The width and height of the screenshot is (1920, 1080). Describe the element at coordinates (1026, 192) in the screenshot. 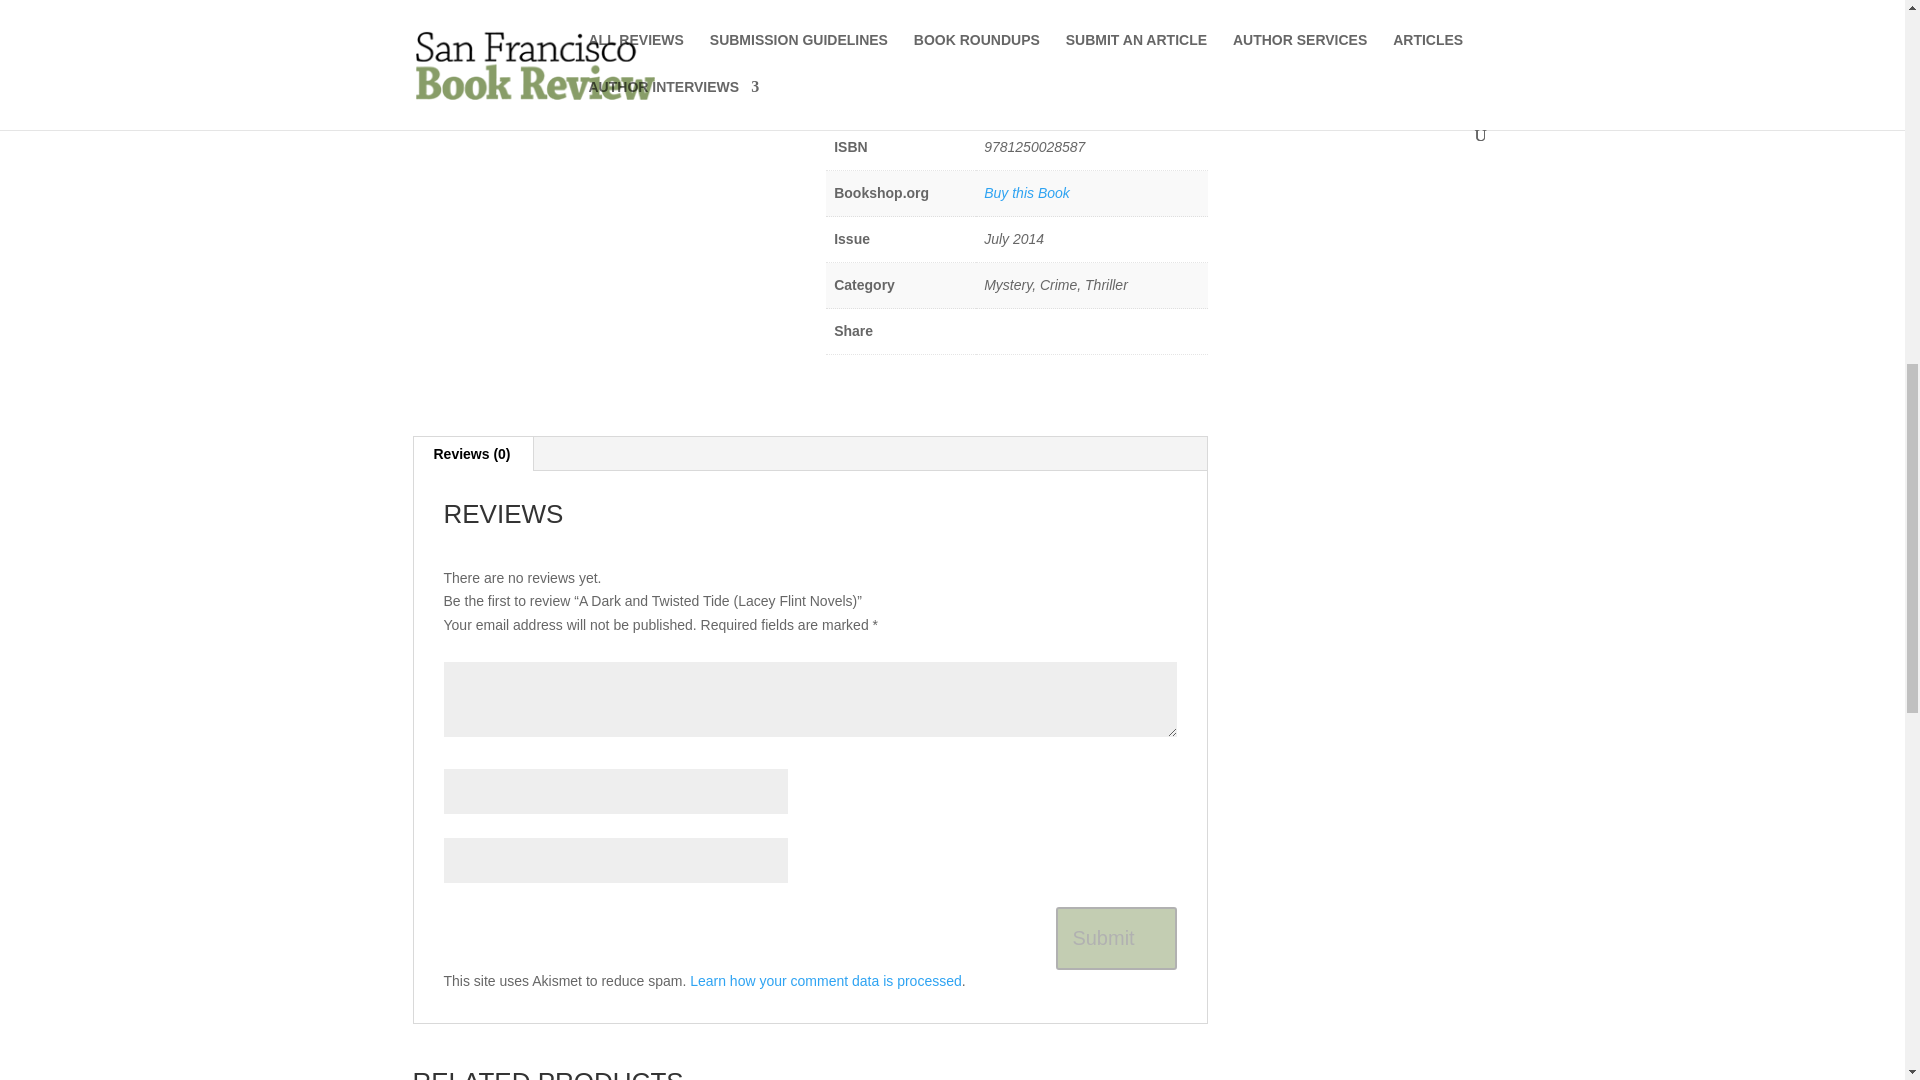

I see `Buy this Book` at that location.